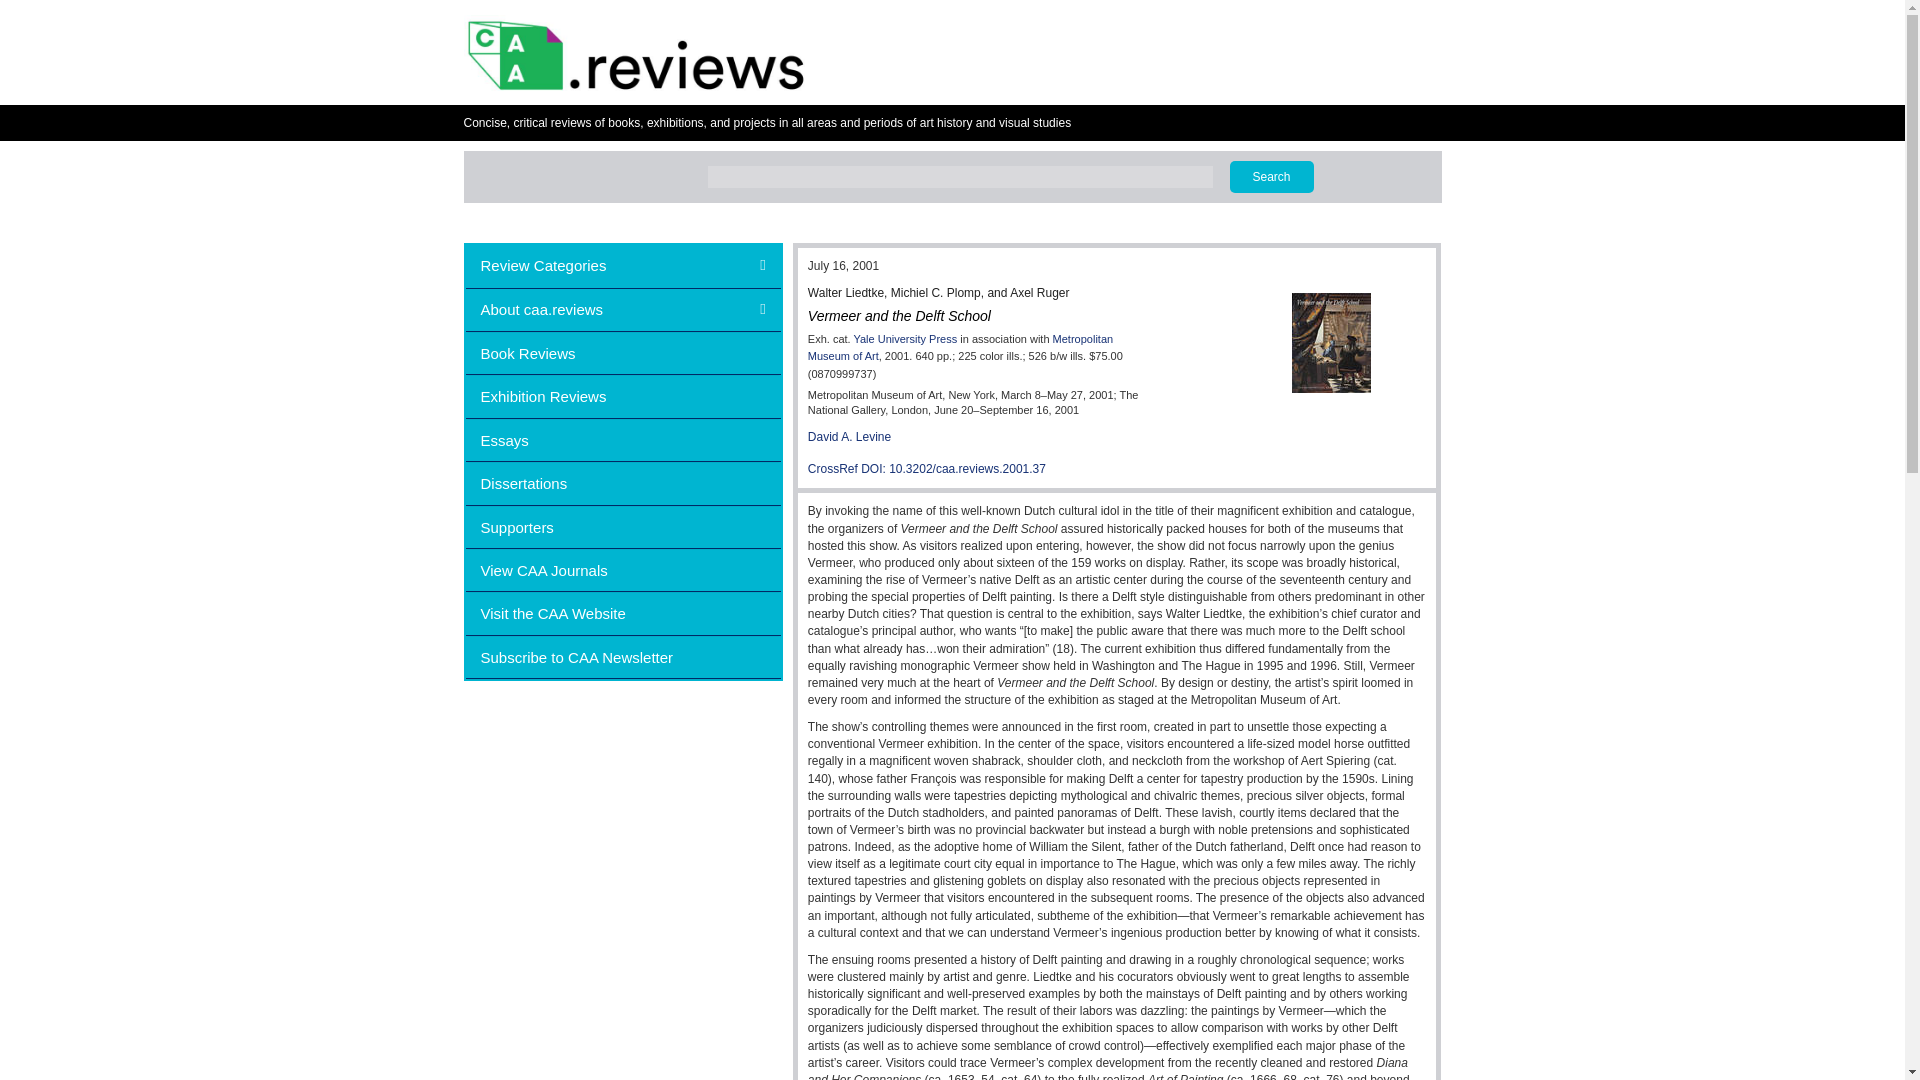  I want to click on Review Categories, so click(624, 266).